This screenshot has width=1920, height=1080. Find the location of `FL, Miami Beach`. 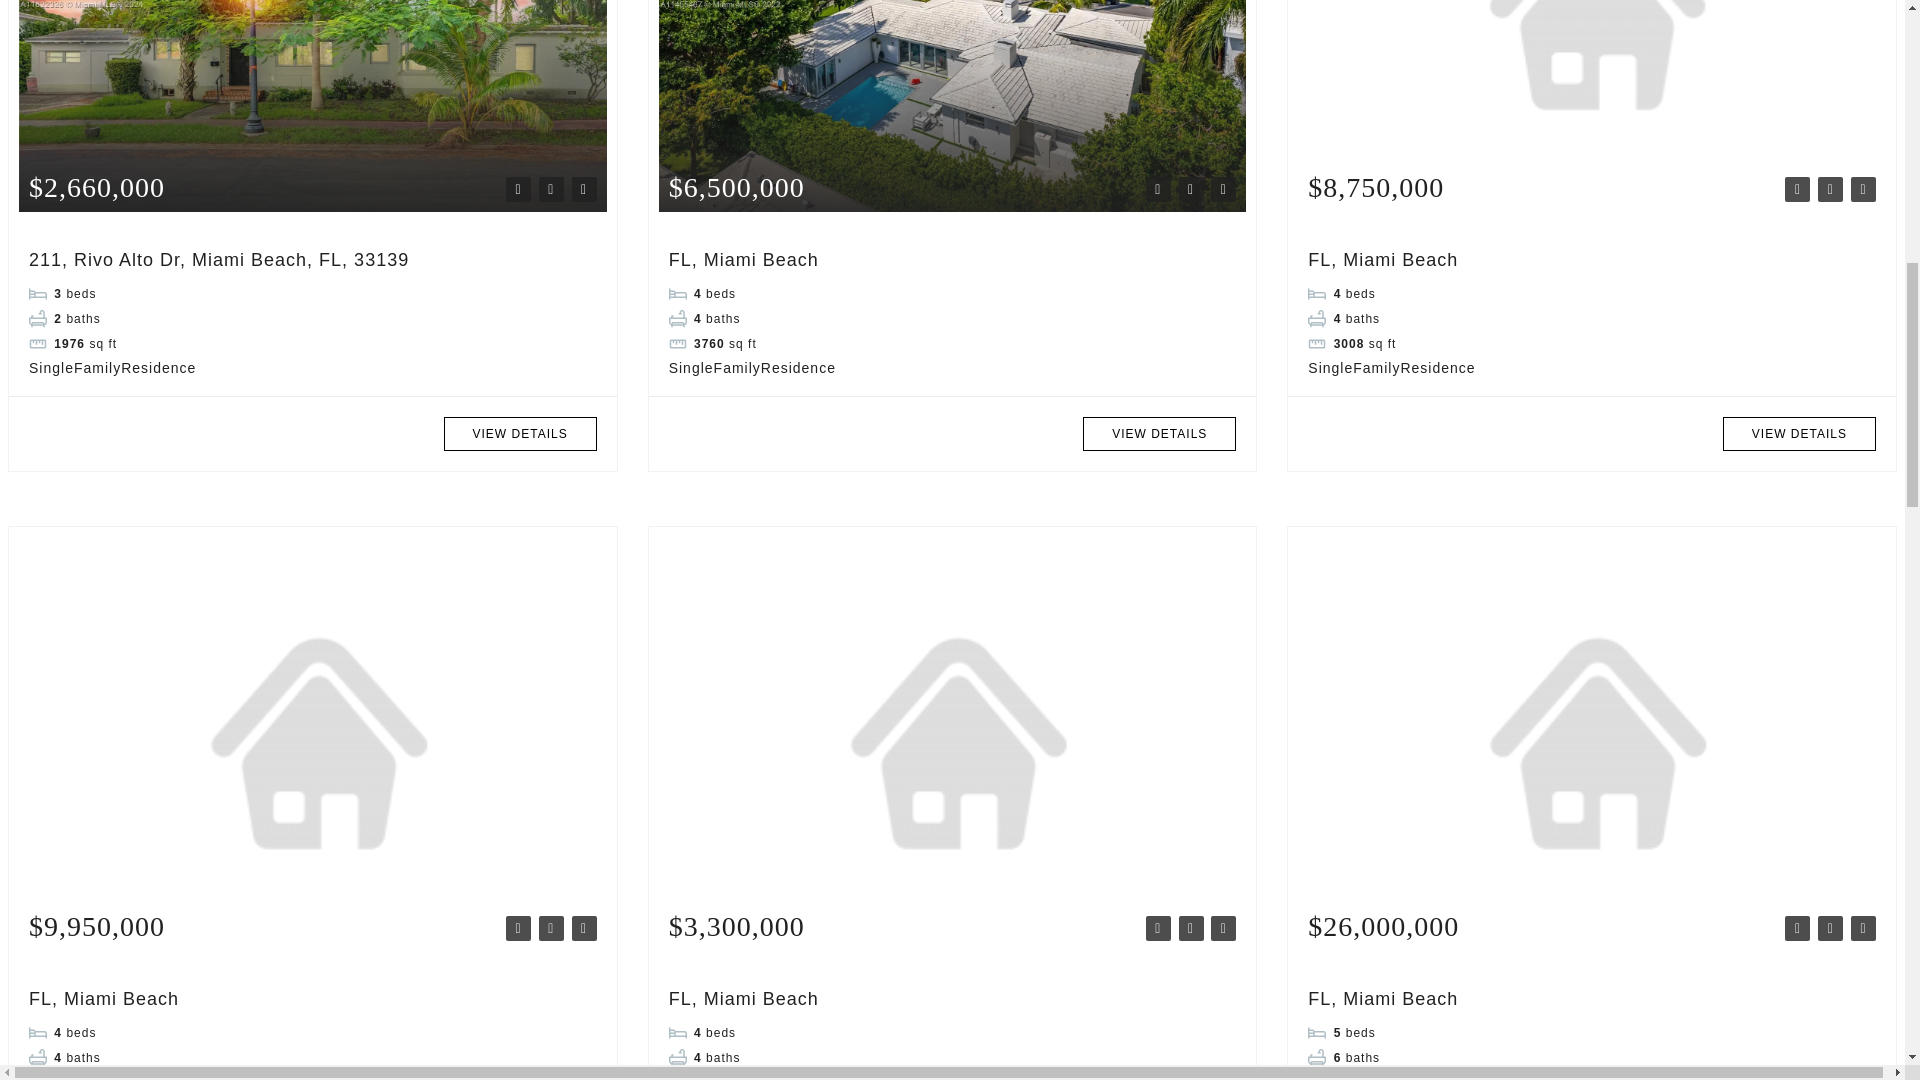

FL, Miami Beach is located at coordinates (744, 260).